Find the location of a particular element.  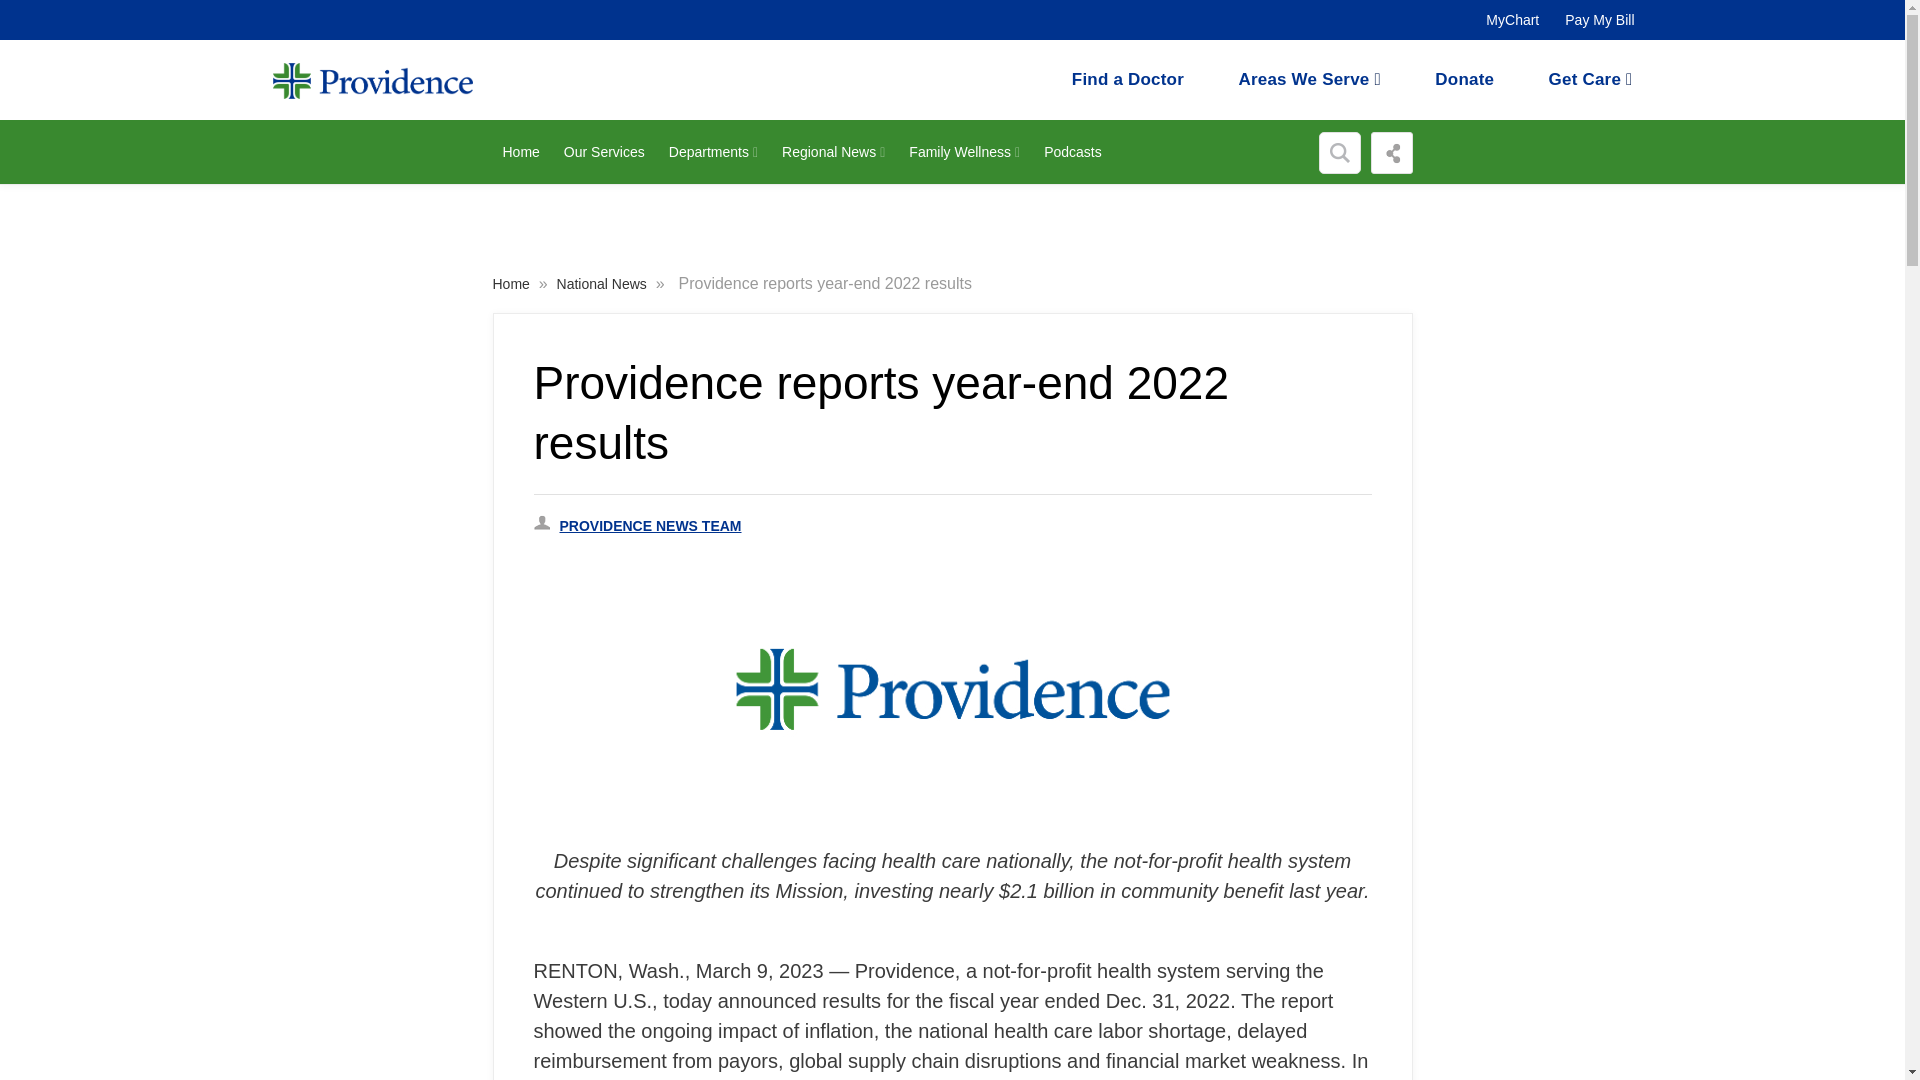

Find a Doctor is located at coordinates (1464, 79).